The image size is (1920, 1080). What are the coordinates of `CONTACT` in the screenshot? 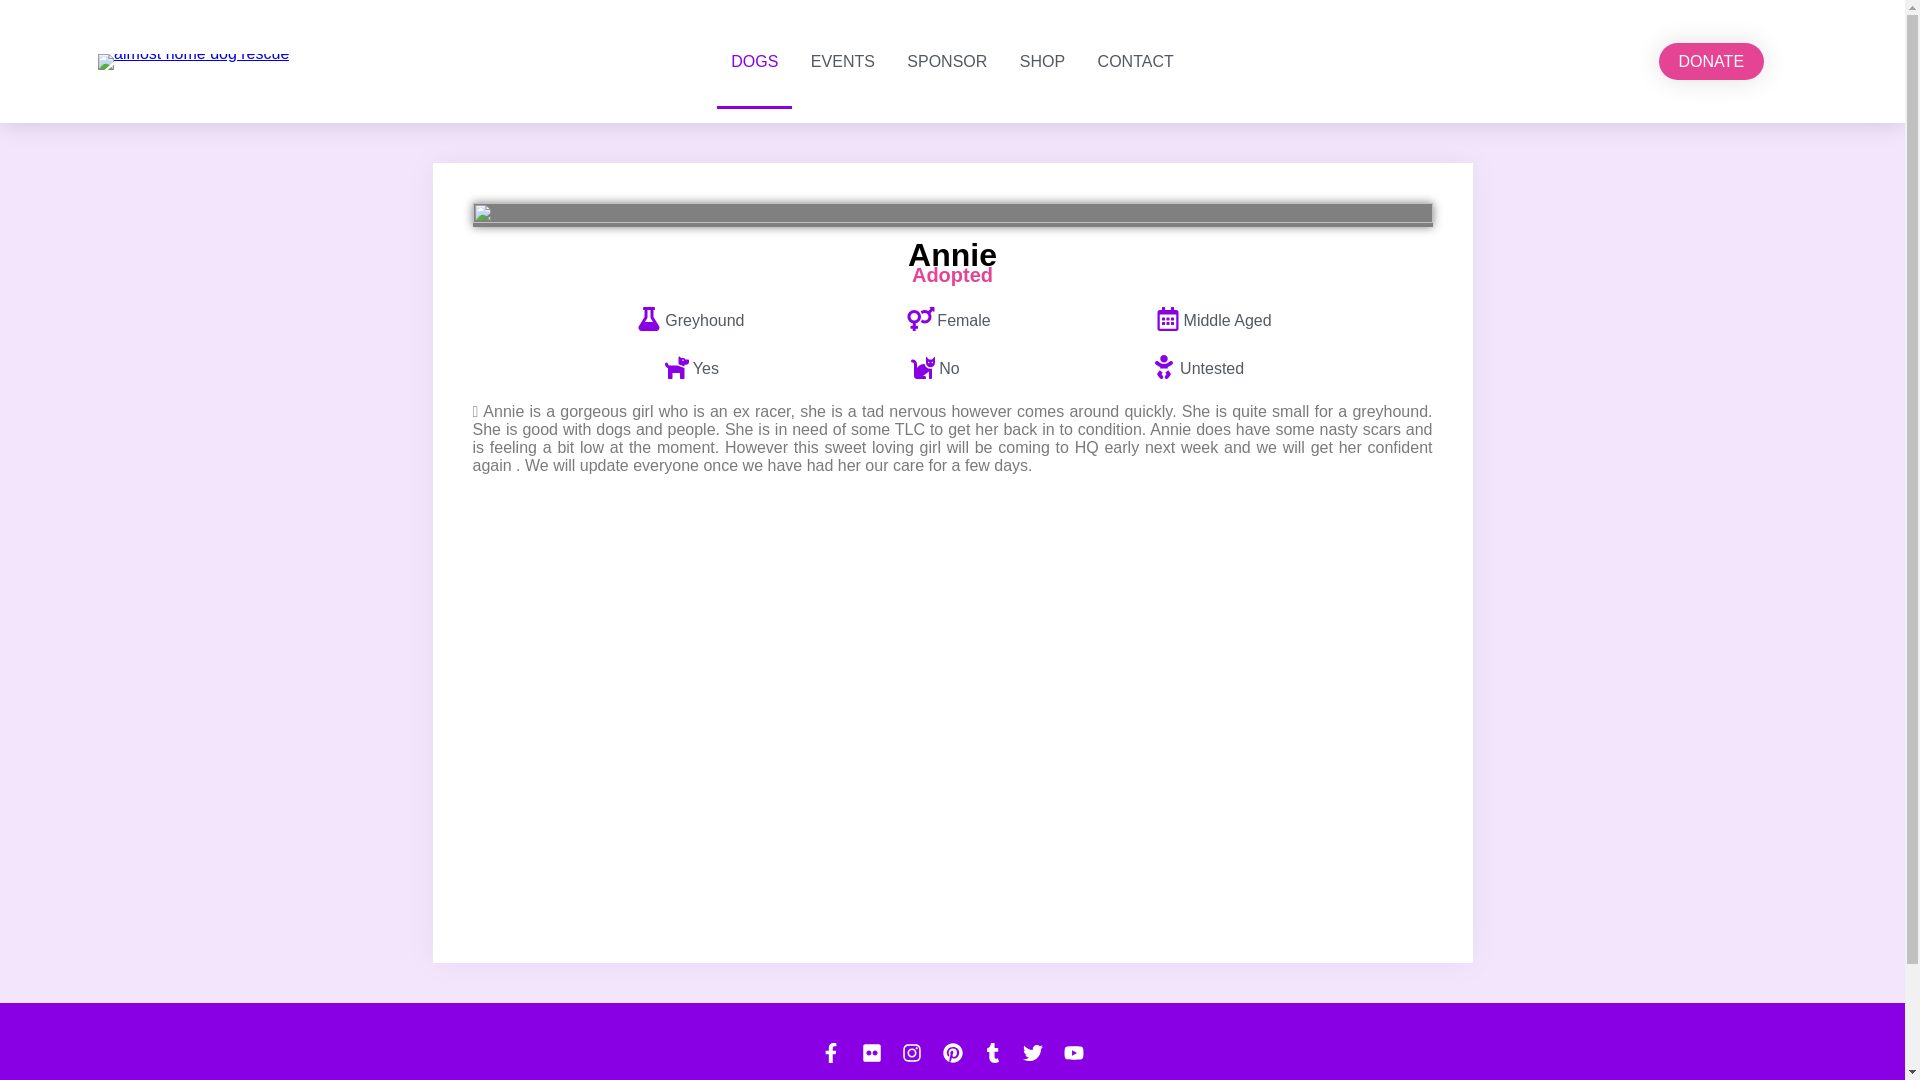 It's located at (1136, 60).